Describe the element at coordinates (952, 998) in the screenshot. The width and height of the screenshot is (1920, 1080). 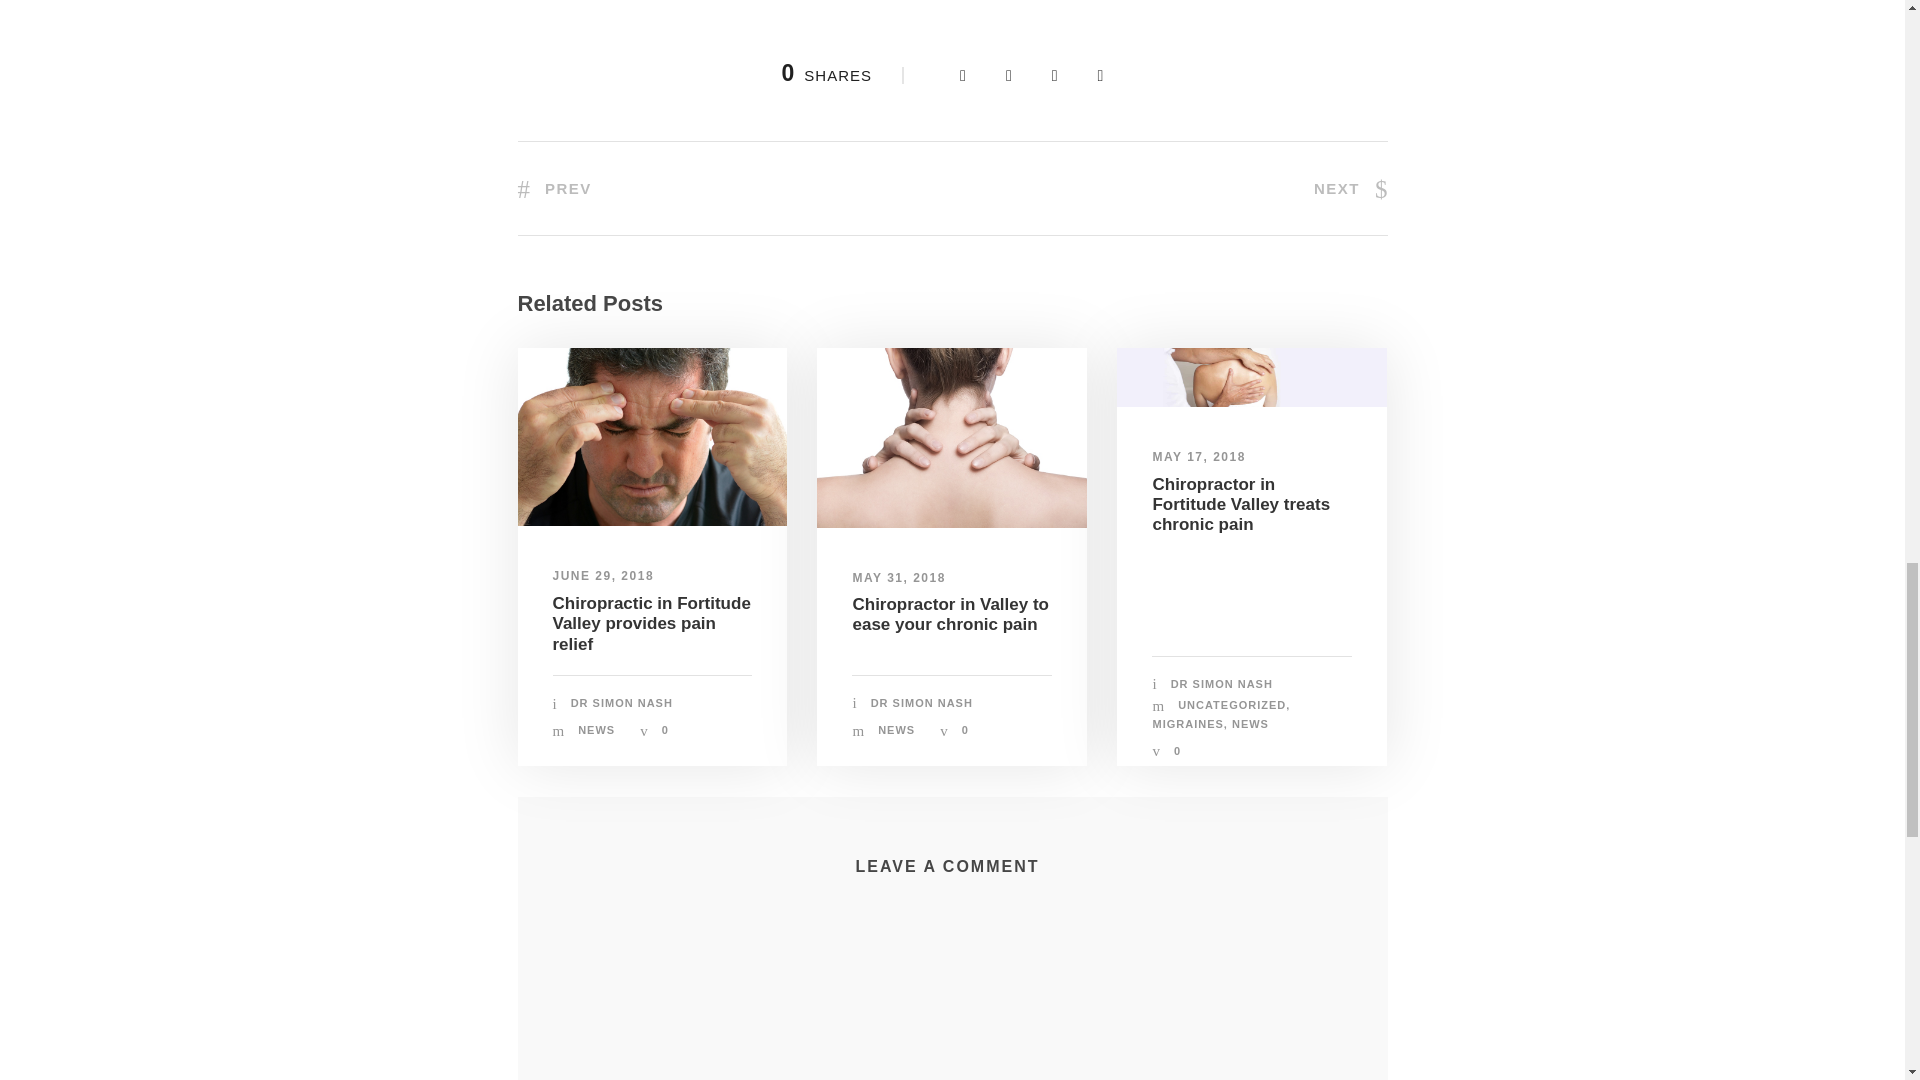
I see `Comment Form` at that location.